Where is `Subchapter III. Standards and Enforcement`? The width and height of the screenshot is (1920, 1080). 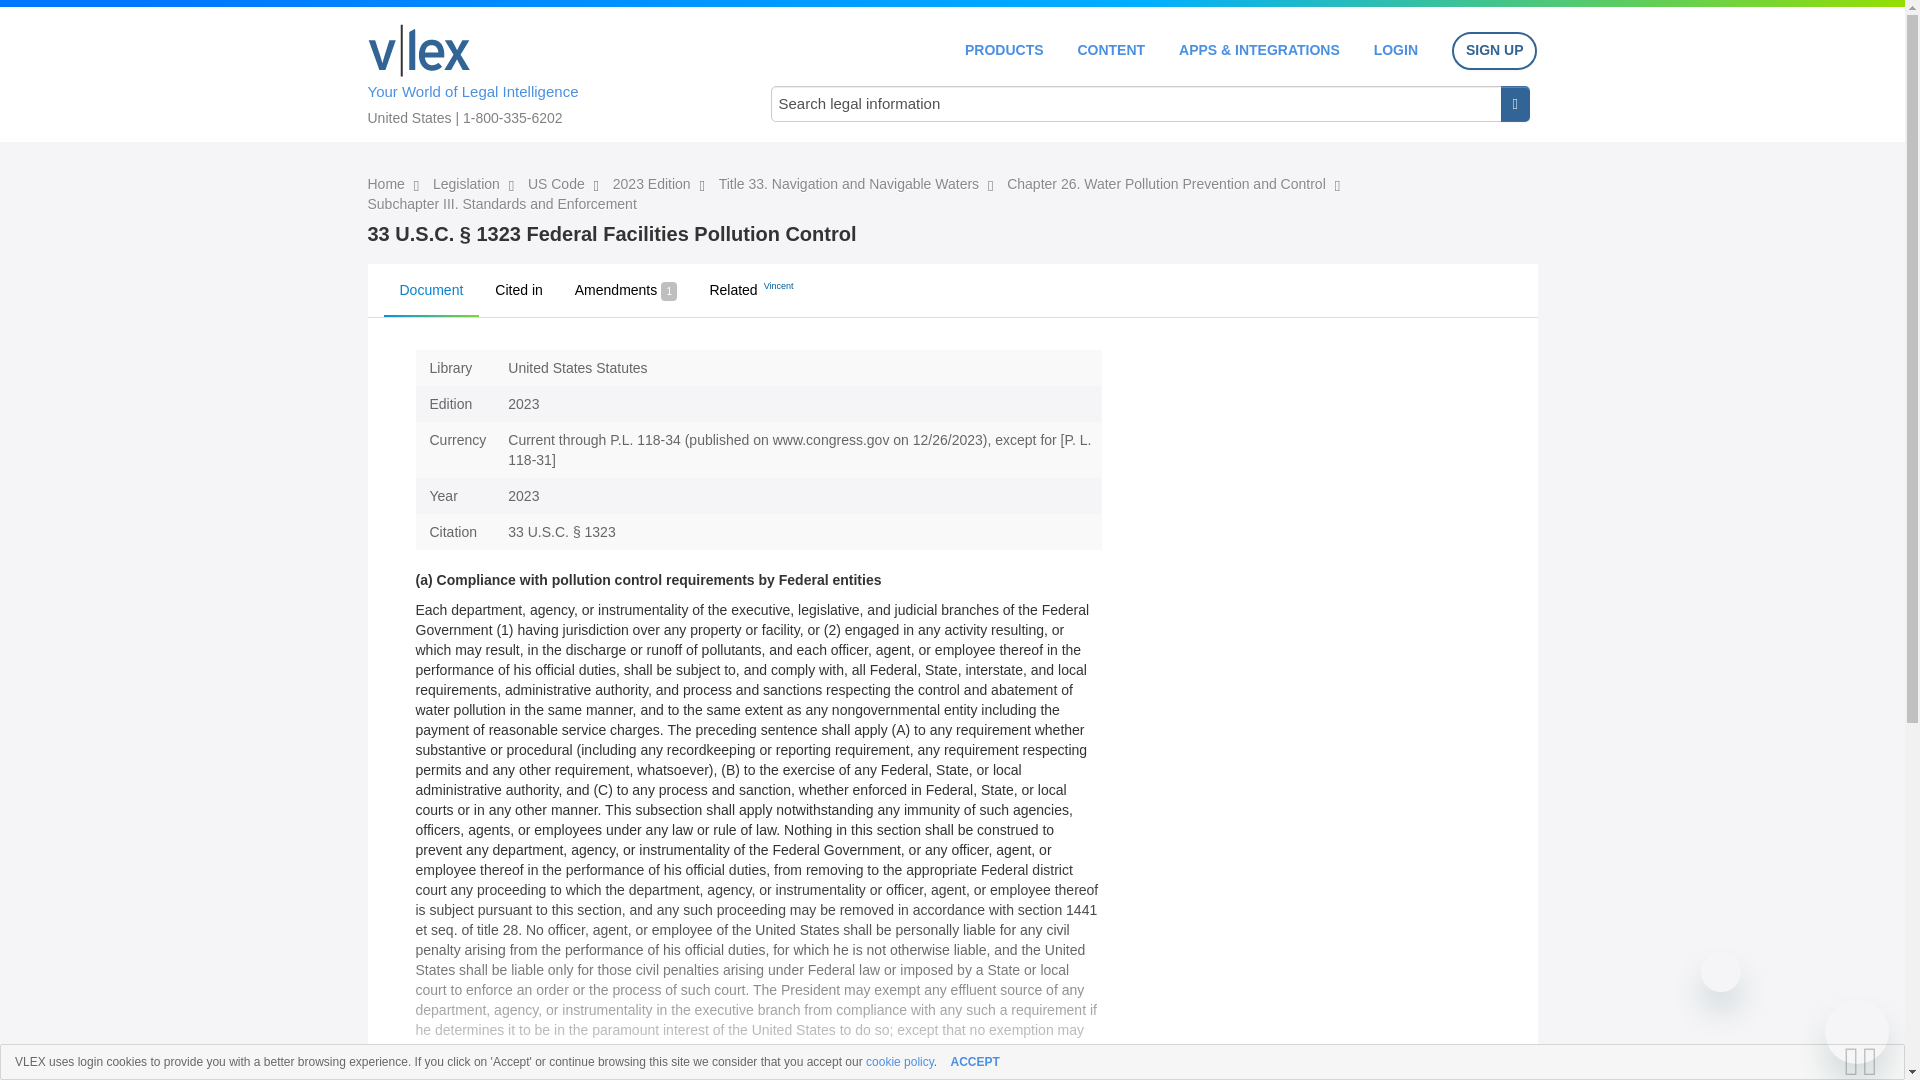
Subchapter III. Standards and Enforcement is located at coordinates (502, 203).